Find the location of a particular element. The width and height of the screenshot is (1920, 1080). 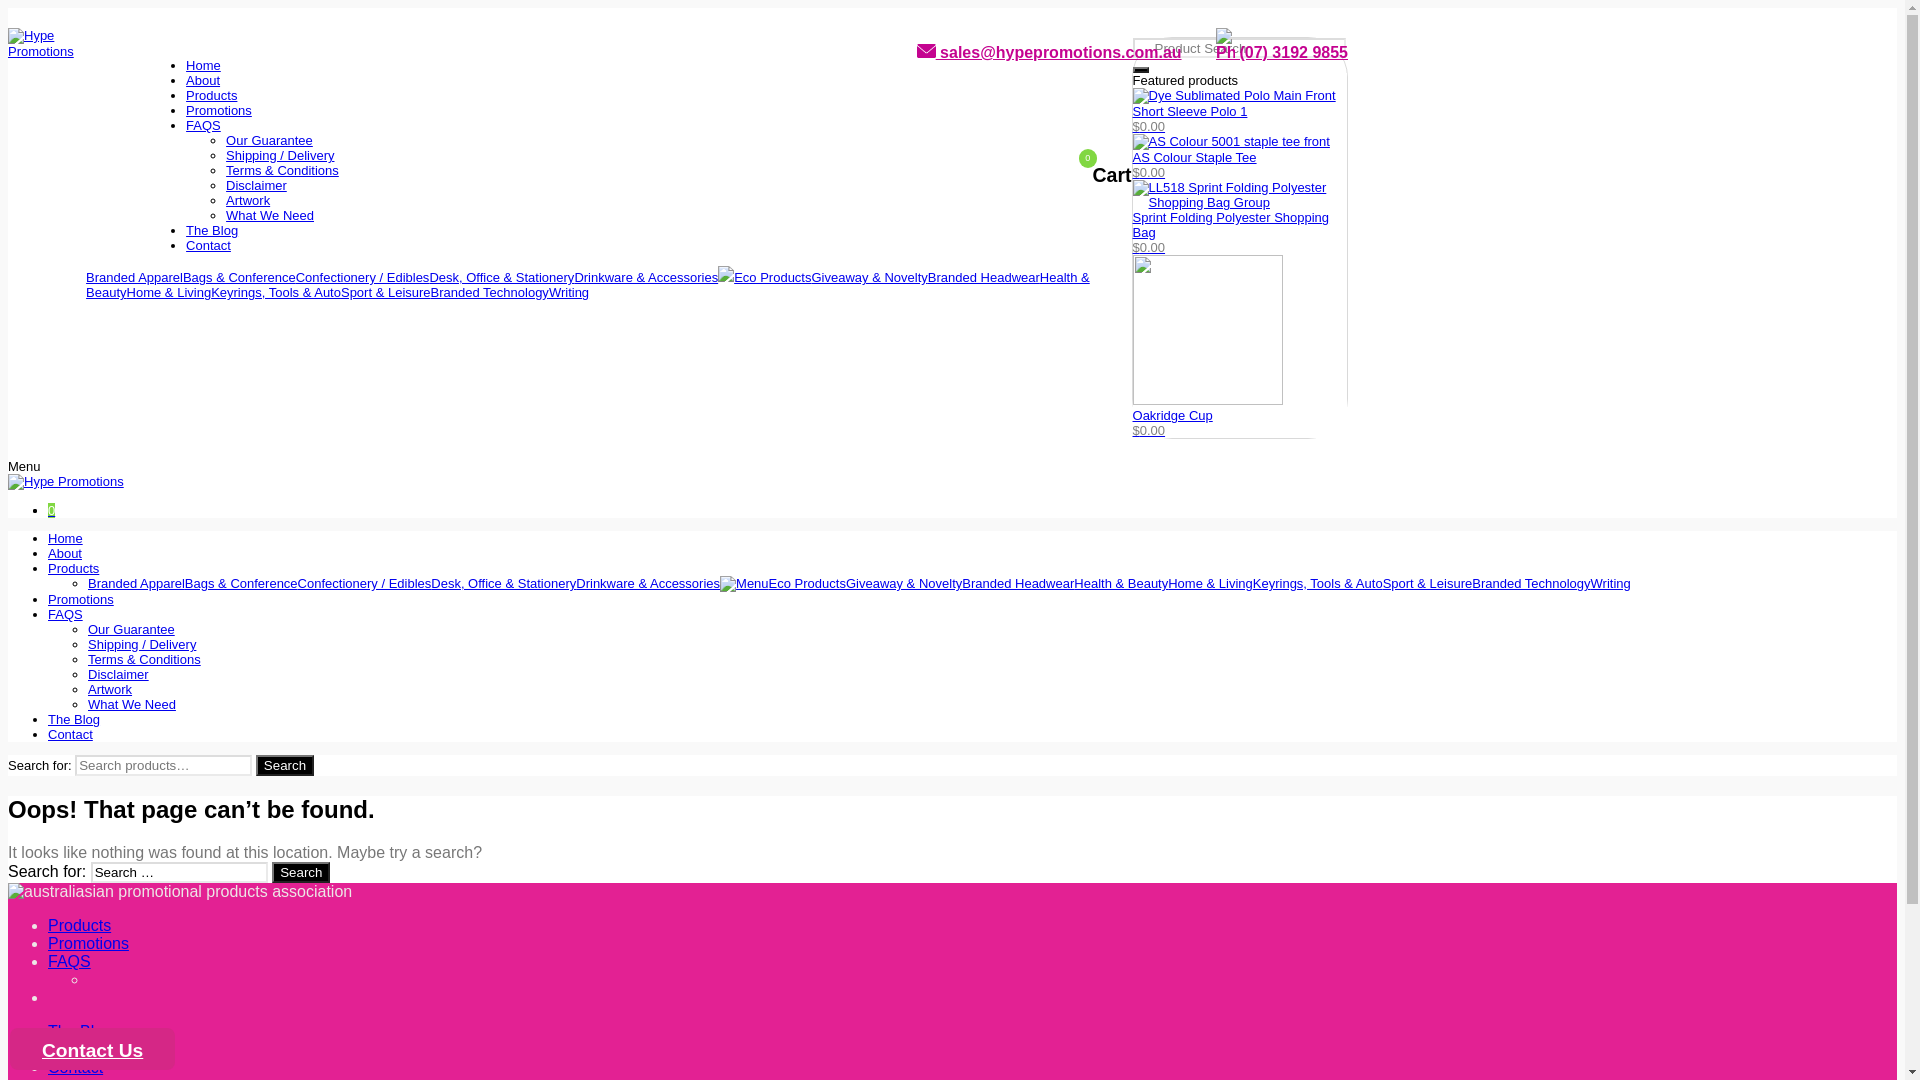

Disclaimer is located at coordinates (118, 674).